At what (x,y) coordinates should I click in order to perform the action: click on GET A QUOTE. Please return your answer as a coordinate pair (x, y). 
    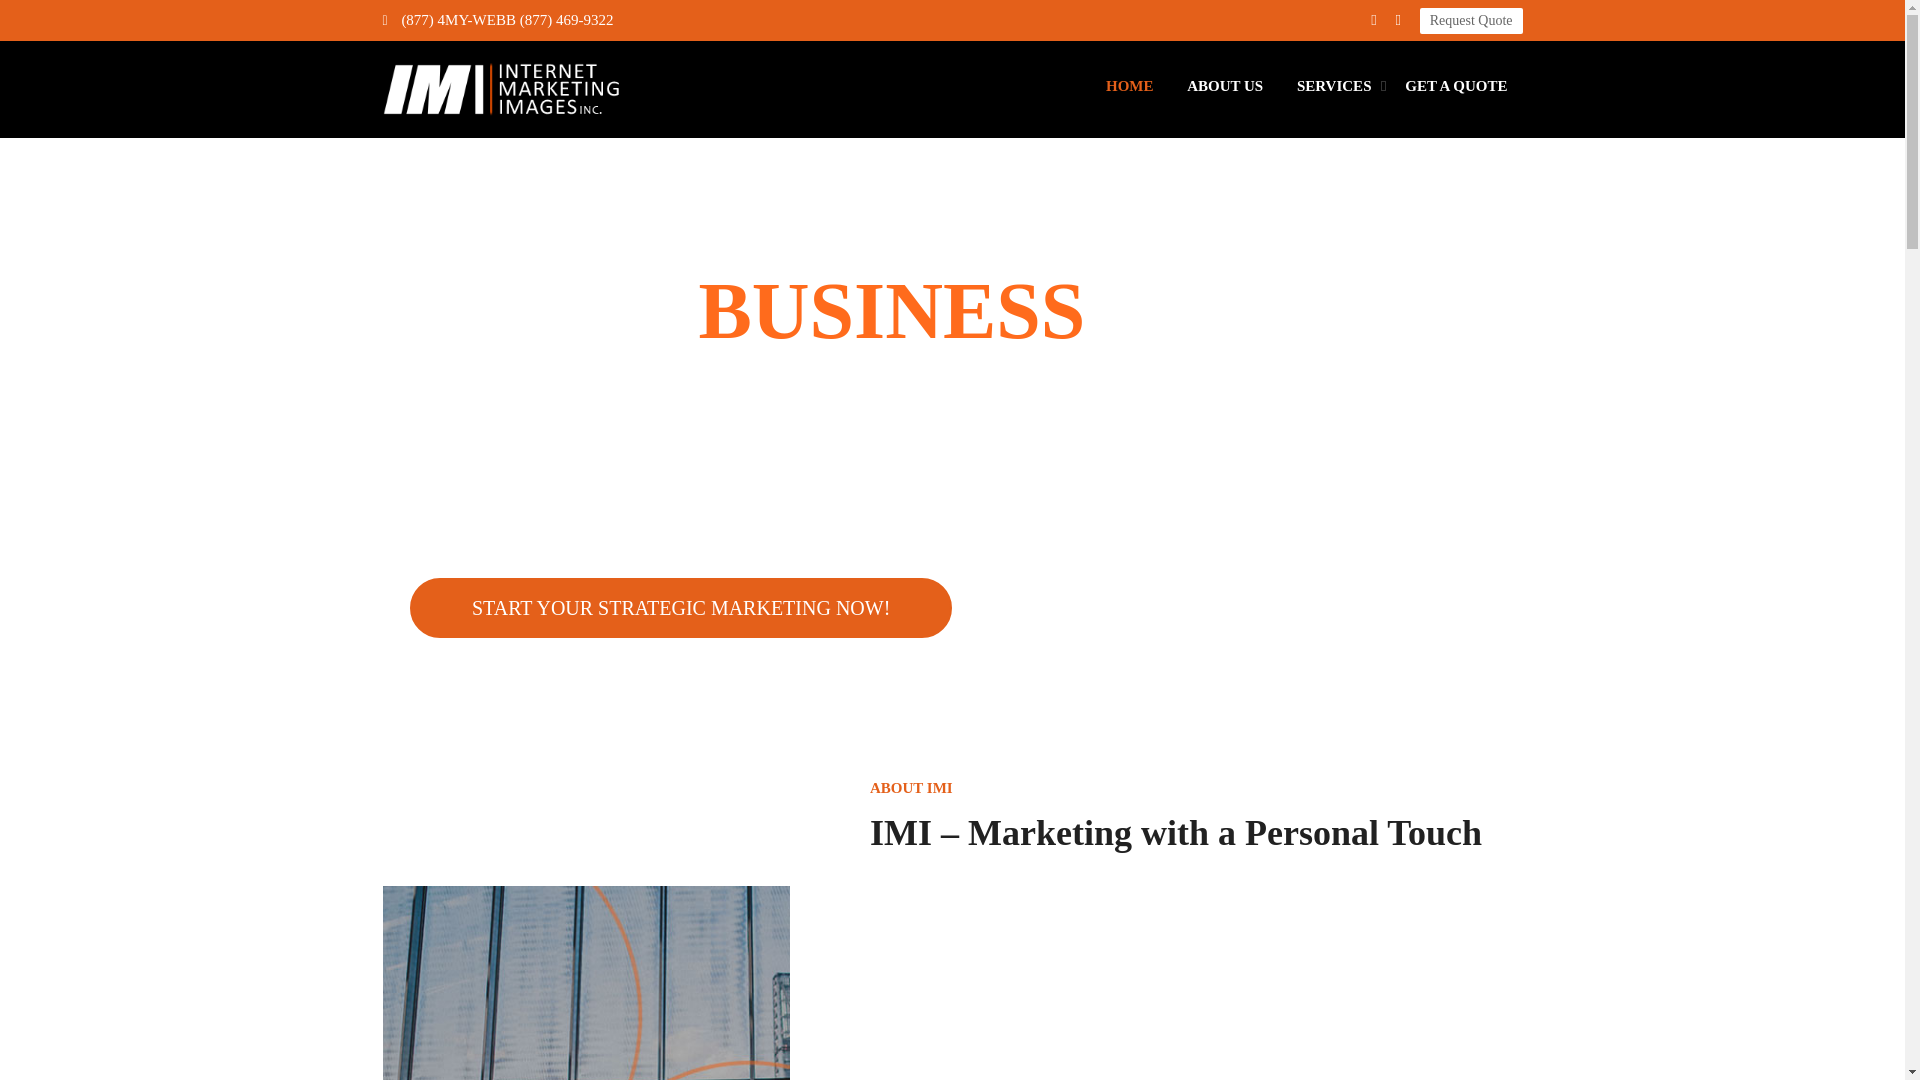
    Looking at the image, I should click on (1456, 86).